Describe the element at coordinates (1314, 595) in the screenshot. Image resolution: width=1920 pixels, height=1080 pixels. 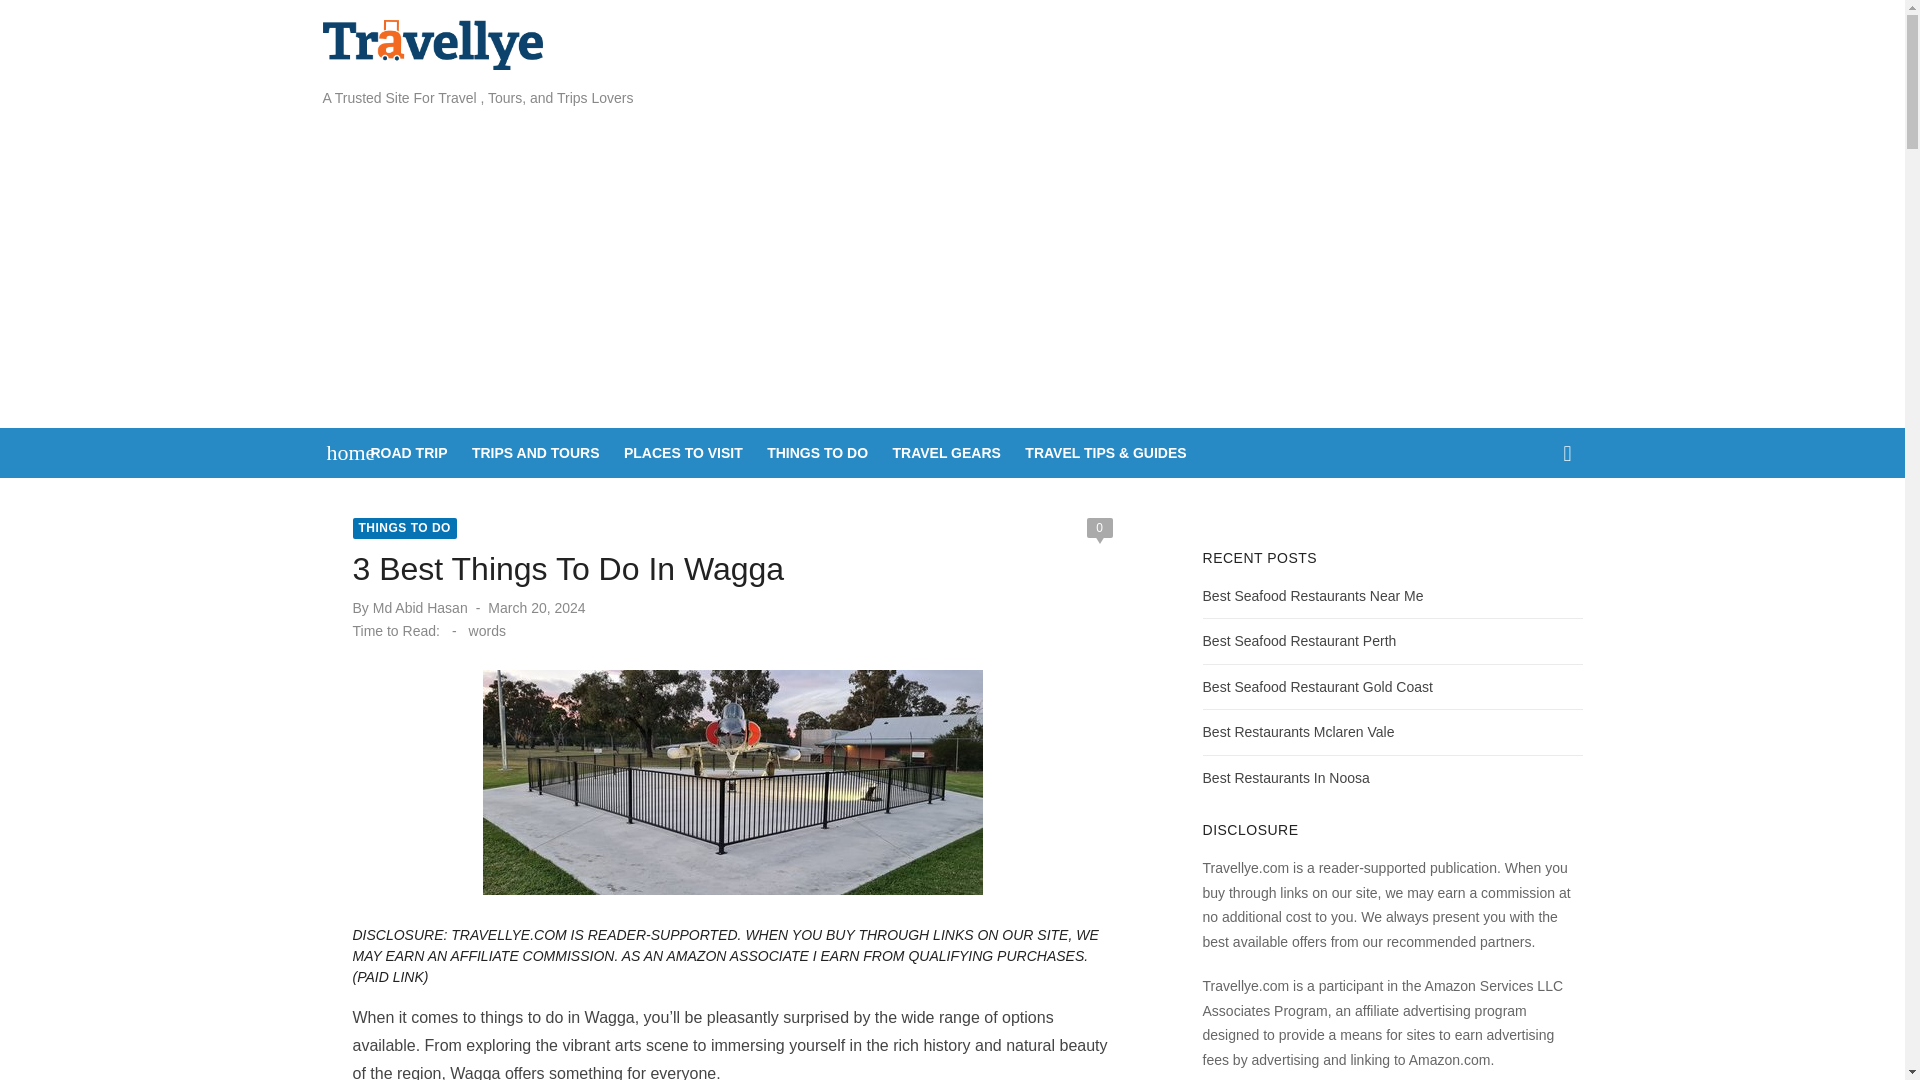
I see `Best Seafood Restaurants Near Me` at that location.